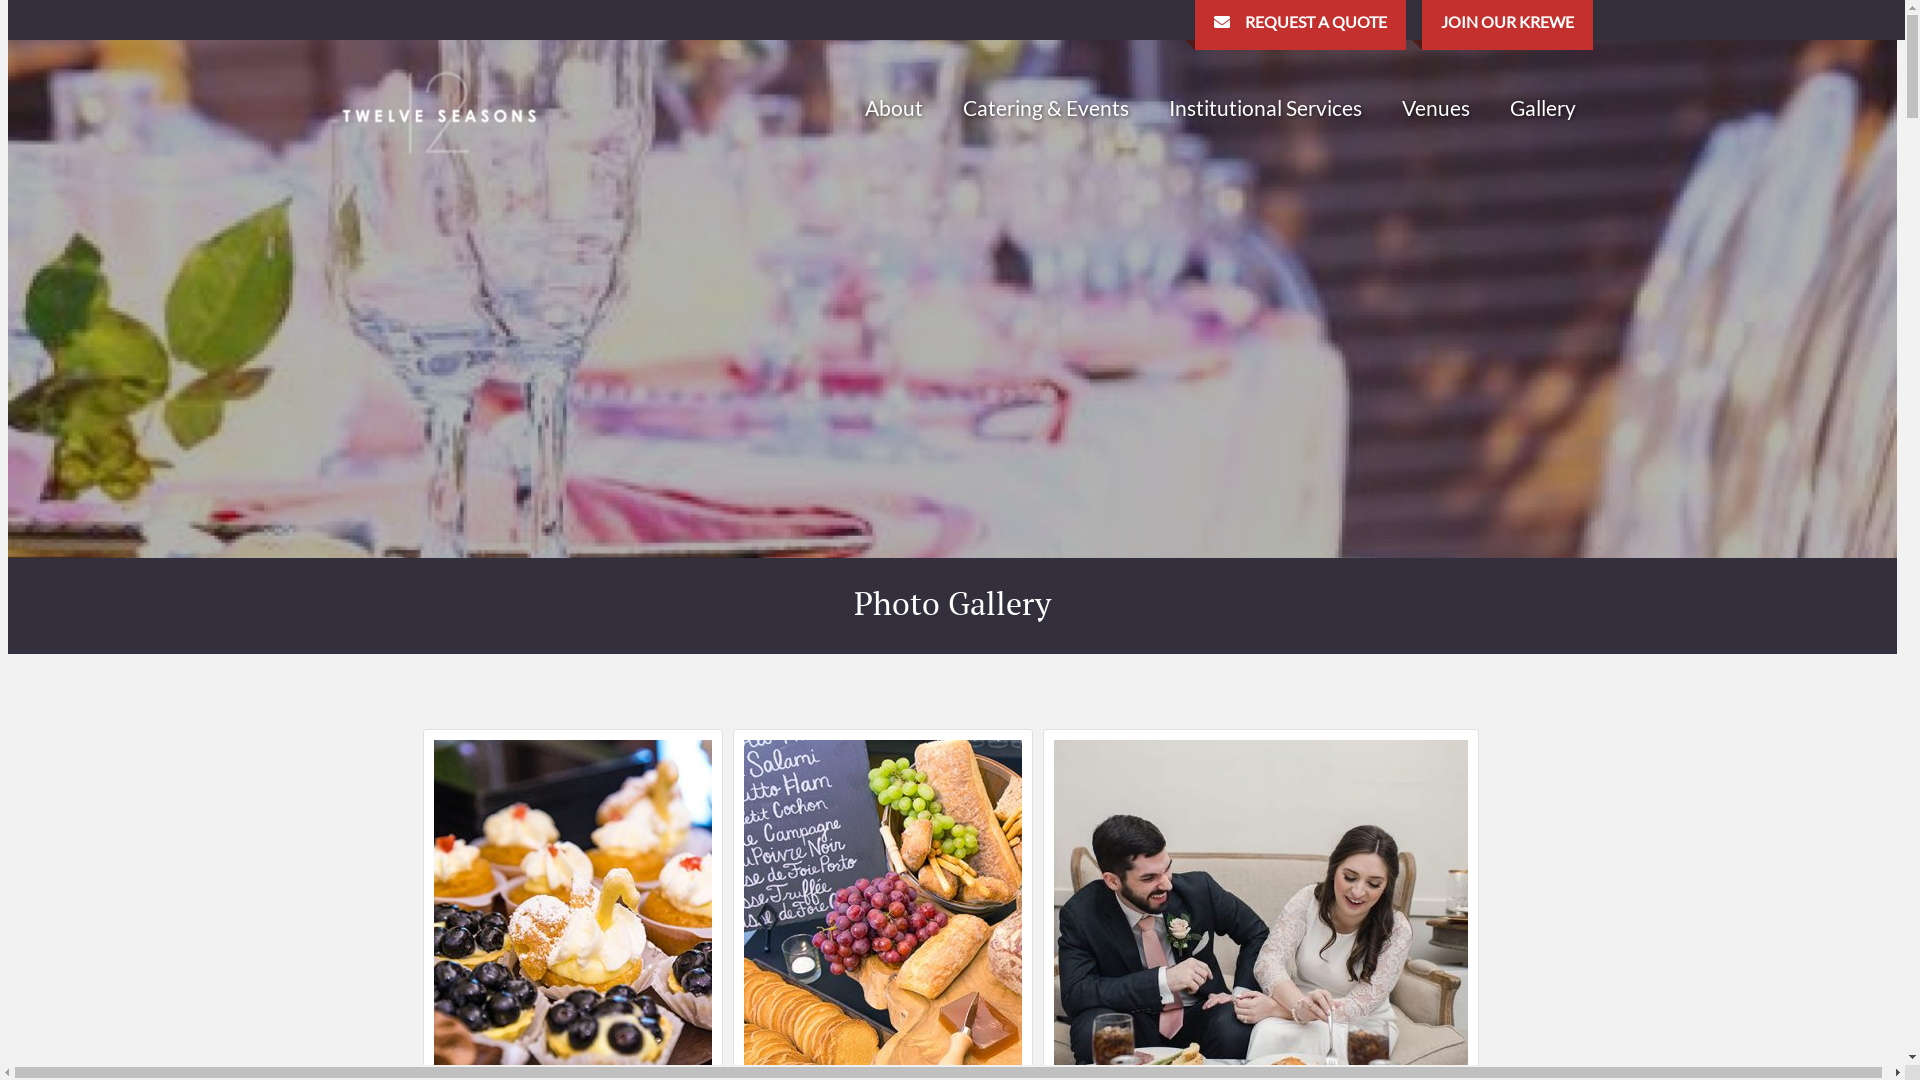 The height and width of the screenshot is (1080, 1920). I want to click on Catering & Events, so click(1045, 108).